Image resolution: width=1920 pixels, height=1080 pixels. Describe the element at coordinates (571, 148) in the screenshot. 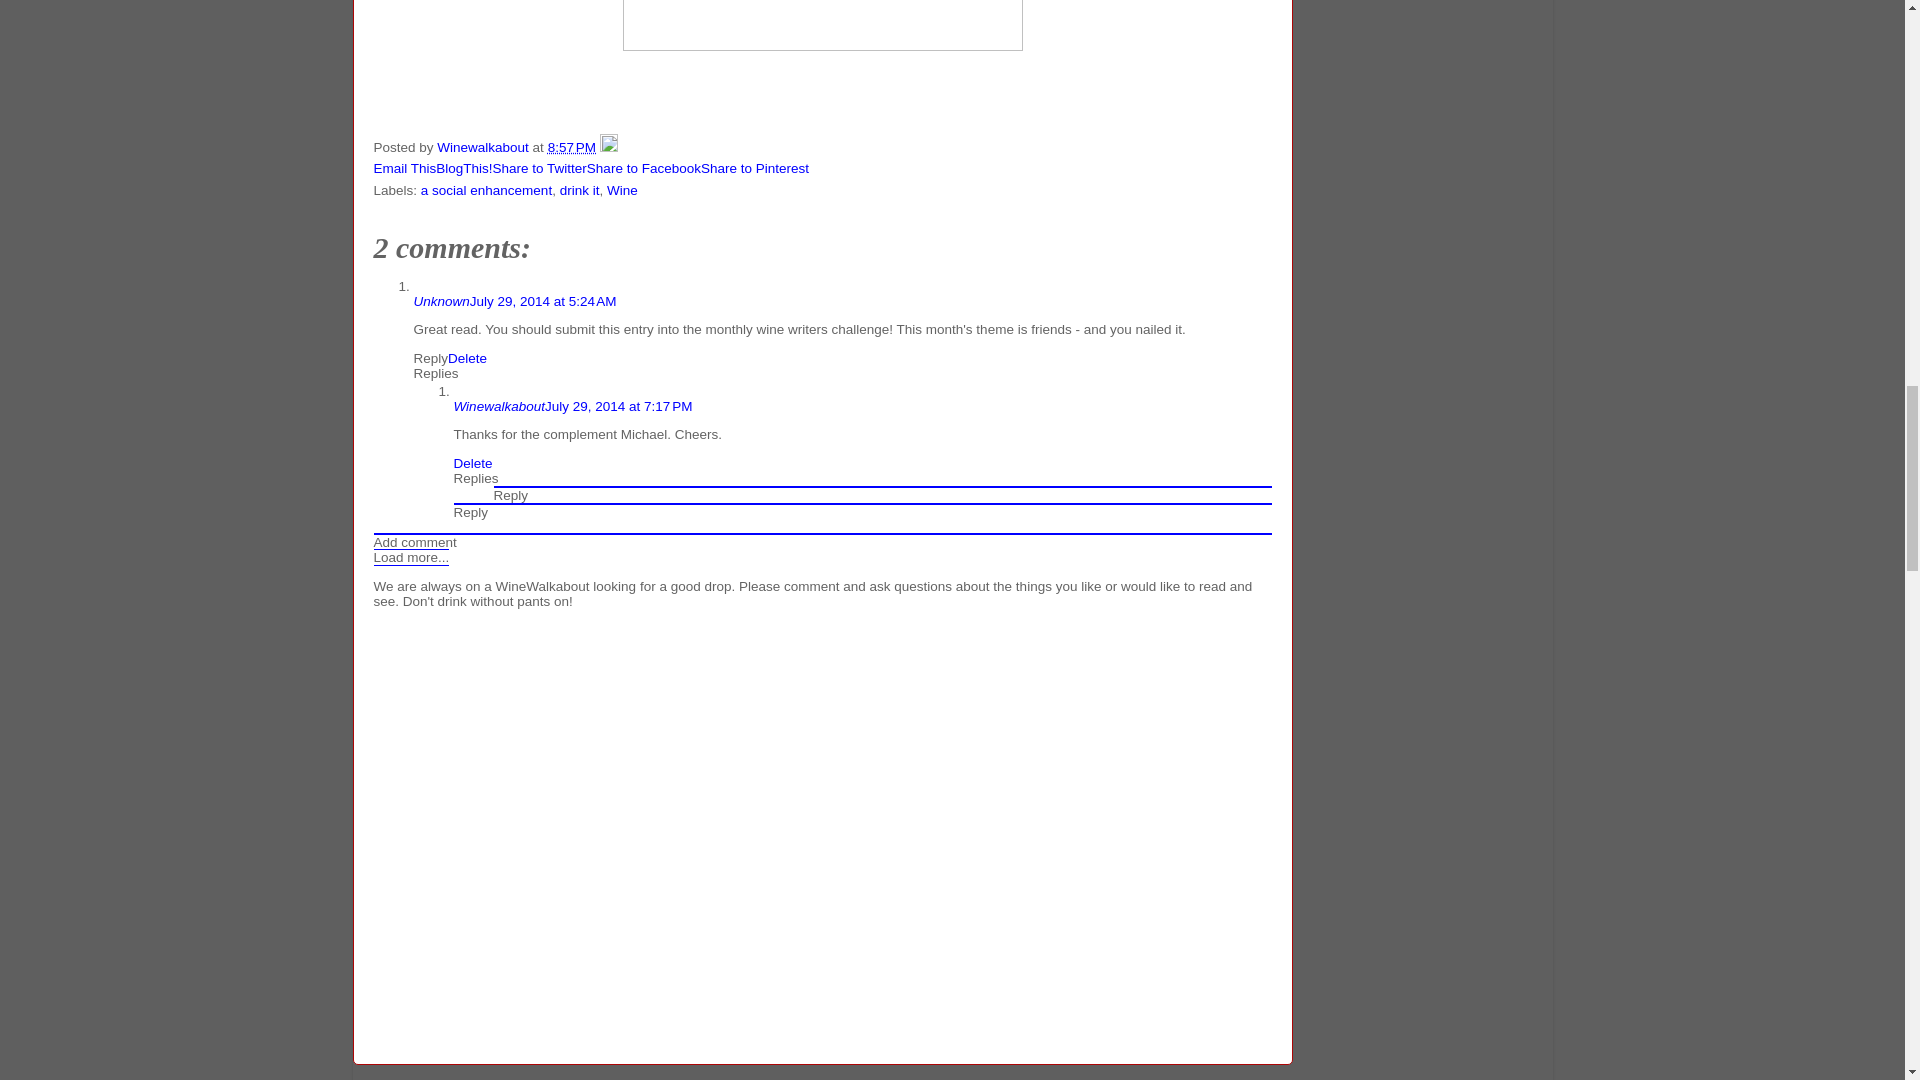

I see `permanent link` at that location.